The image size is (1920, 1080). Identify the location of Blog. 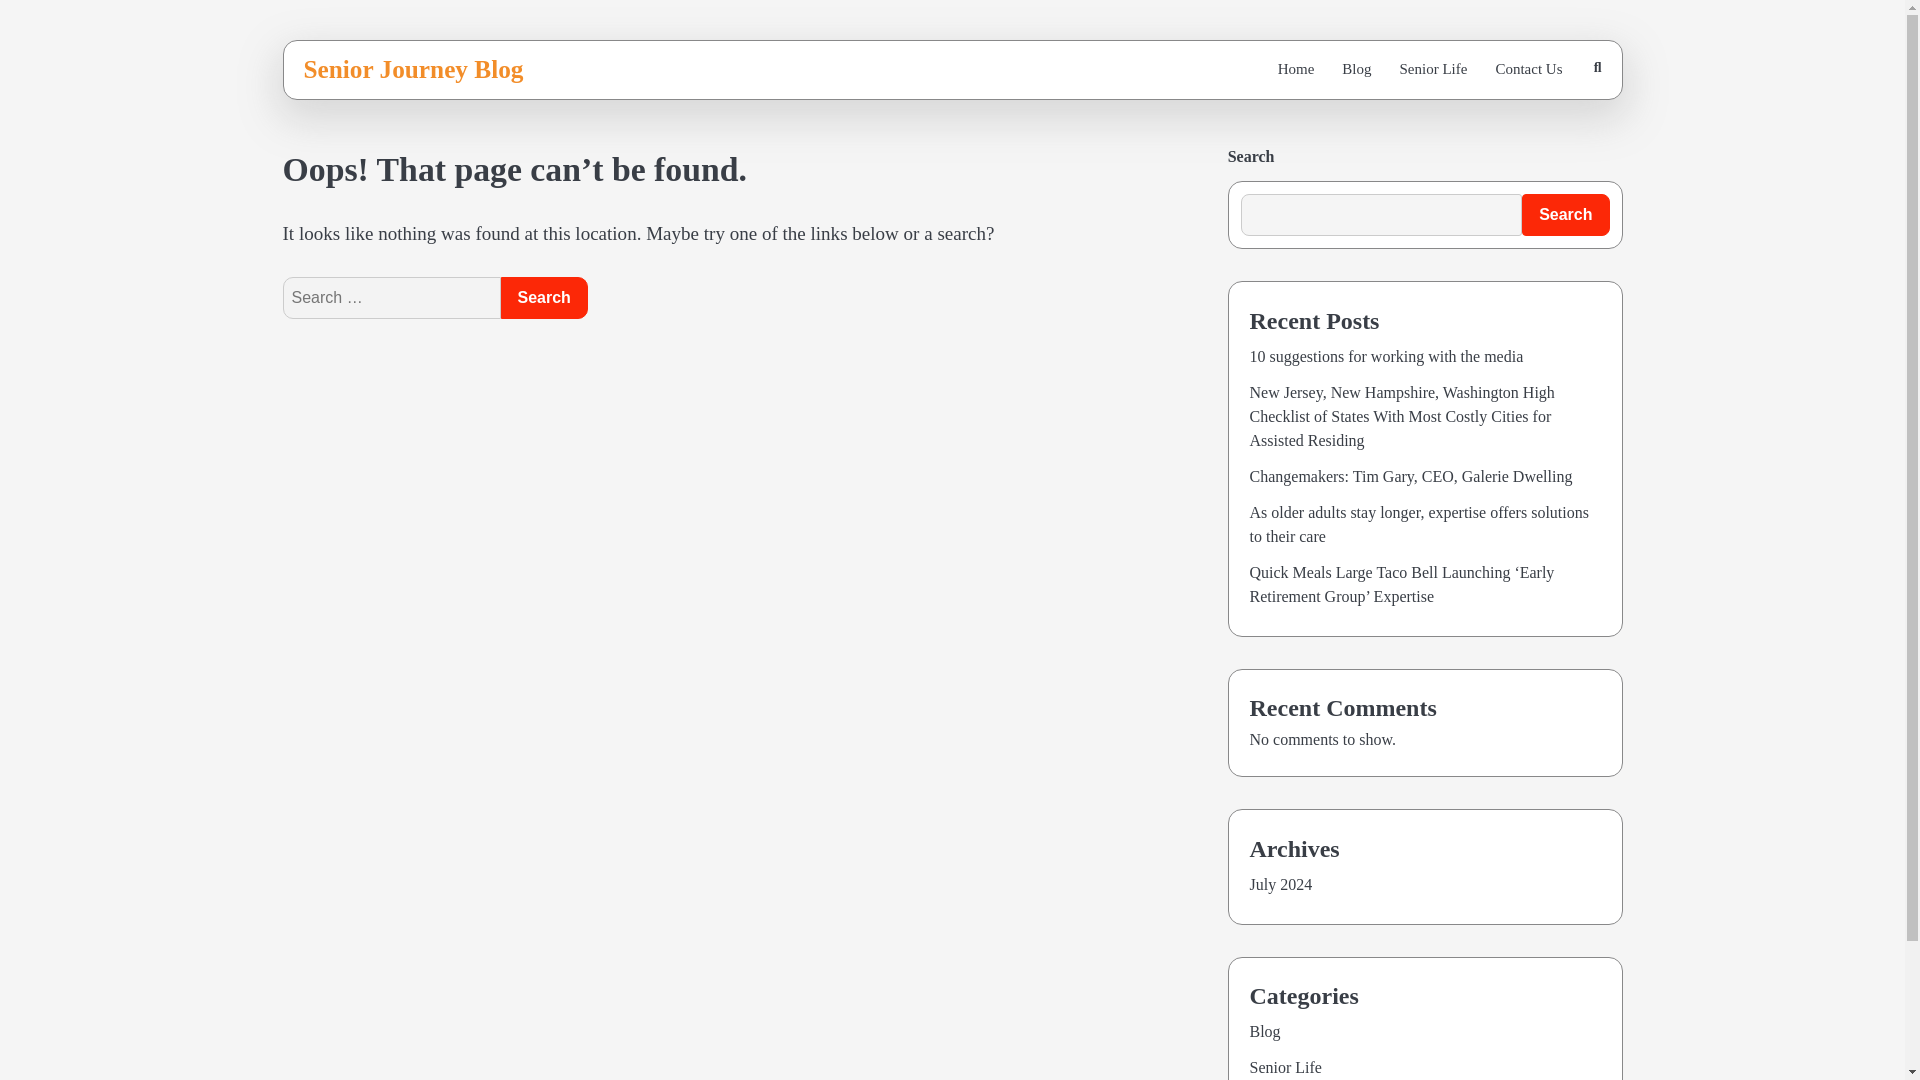
(1264, 1031).